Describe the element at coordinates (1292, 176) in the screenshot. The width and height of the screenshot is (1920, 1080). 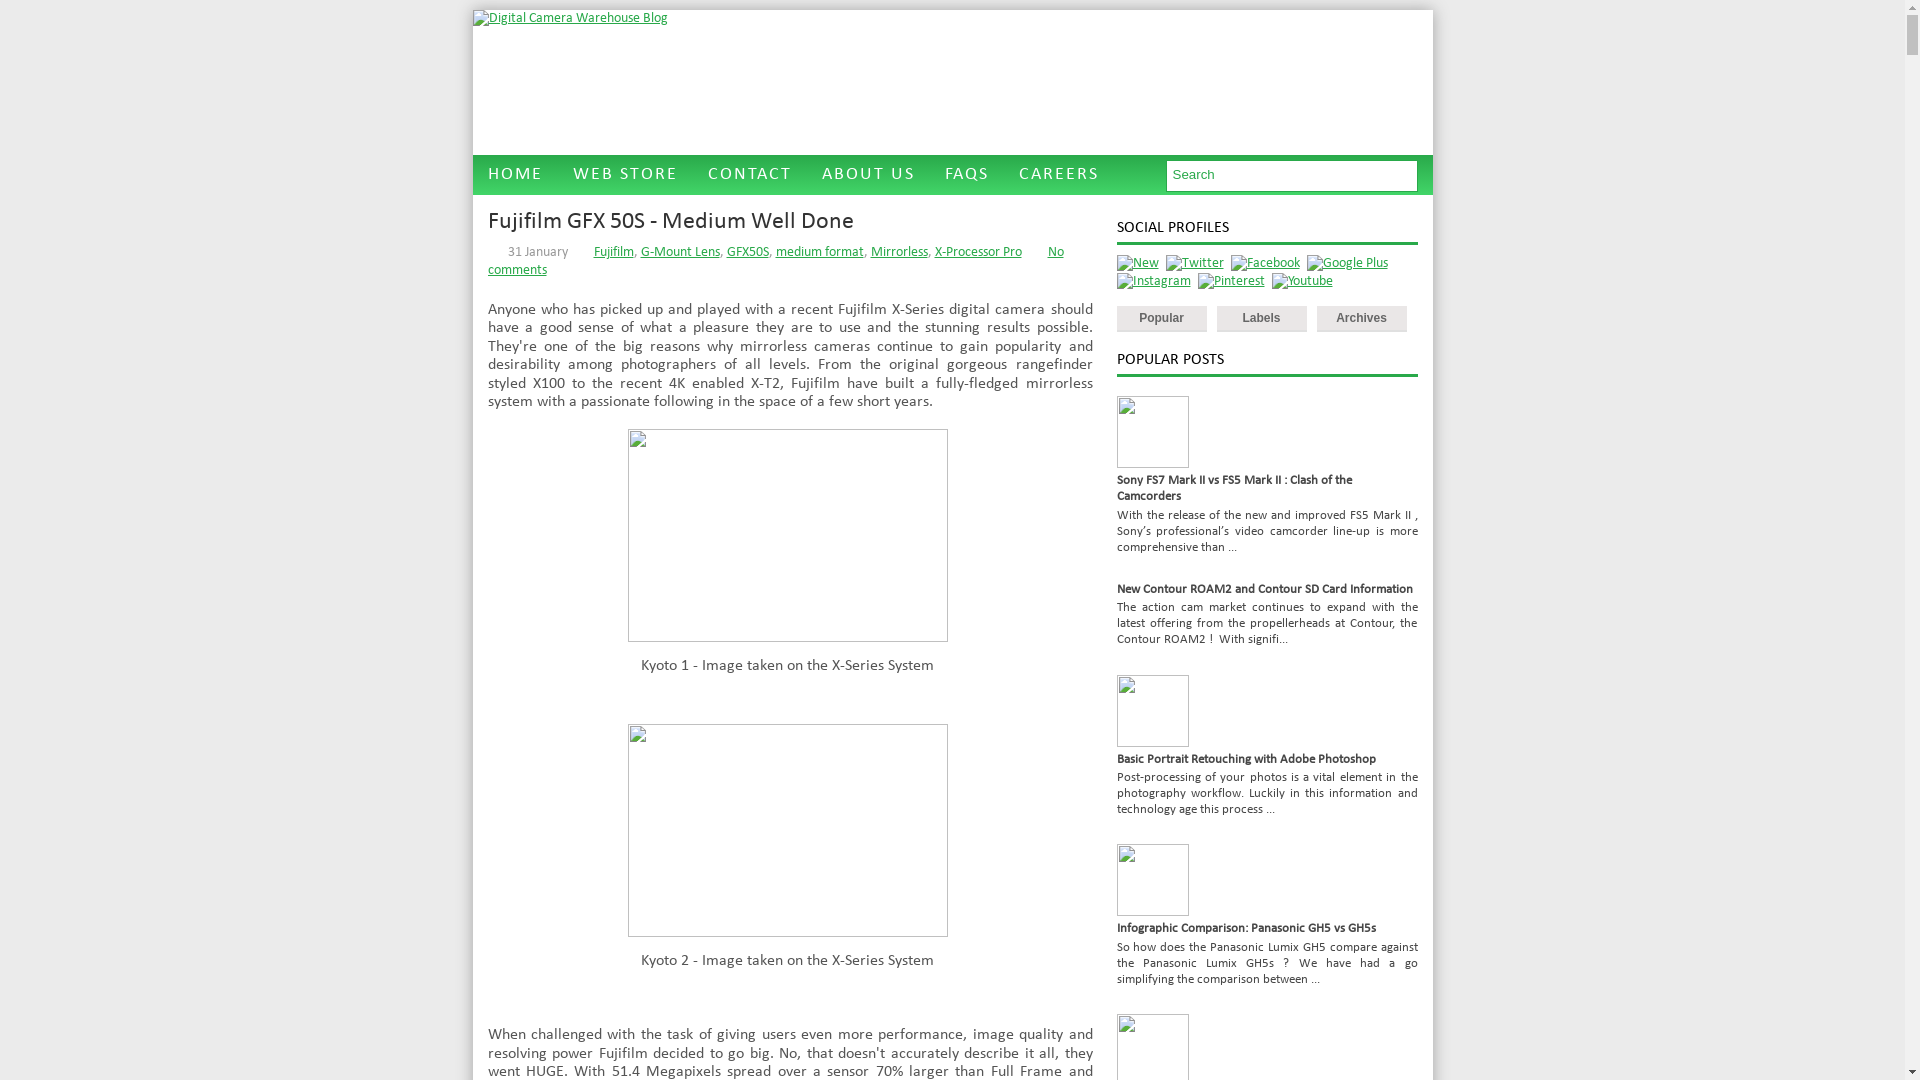
I see `Type and hit enter` at that location.